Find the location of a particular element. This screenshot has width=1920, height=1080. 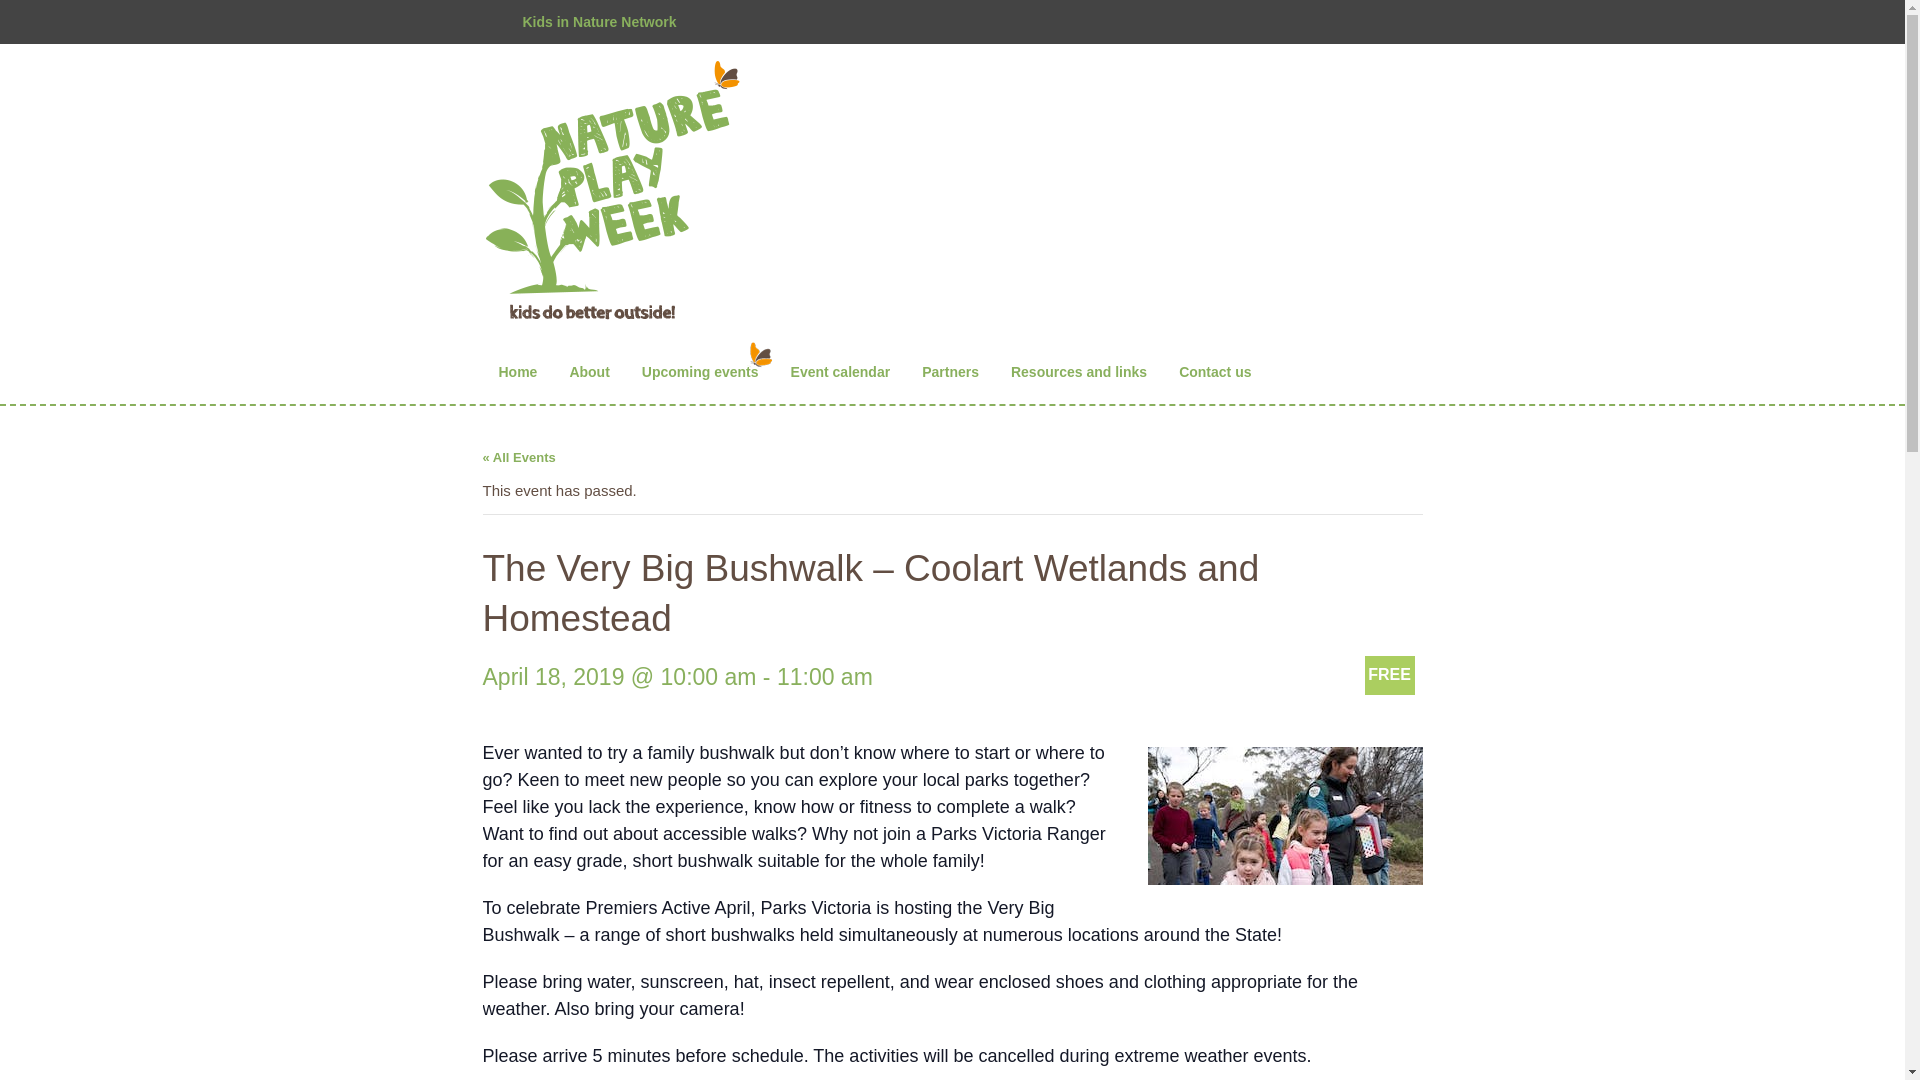

Kids in Nature Network is located at coordinates (598, 22).